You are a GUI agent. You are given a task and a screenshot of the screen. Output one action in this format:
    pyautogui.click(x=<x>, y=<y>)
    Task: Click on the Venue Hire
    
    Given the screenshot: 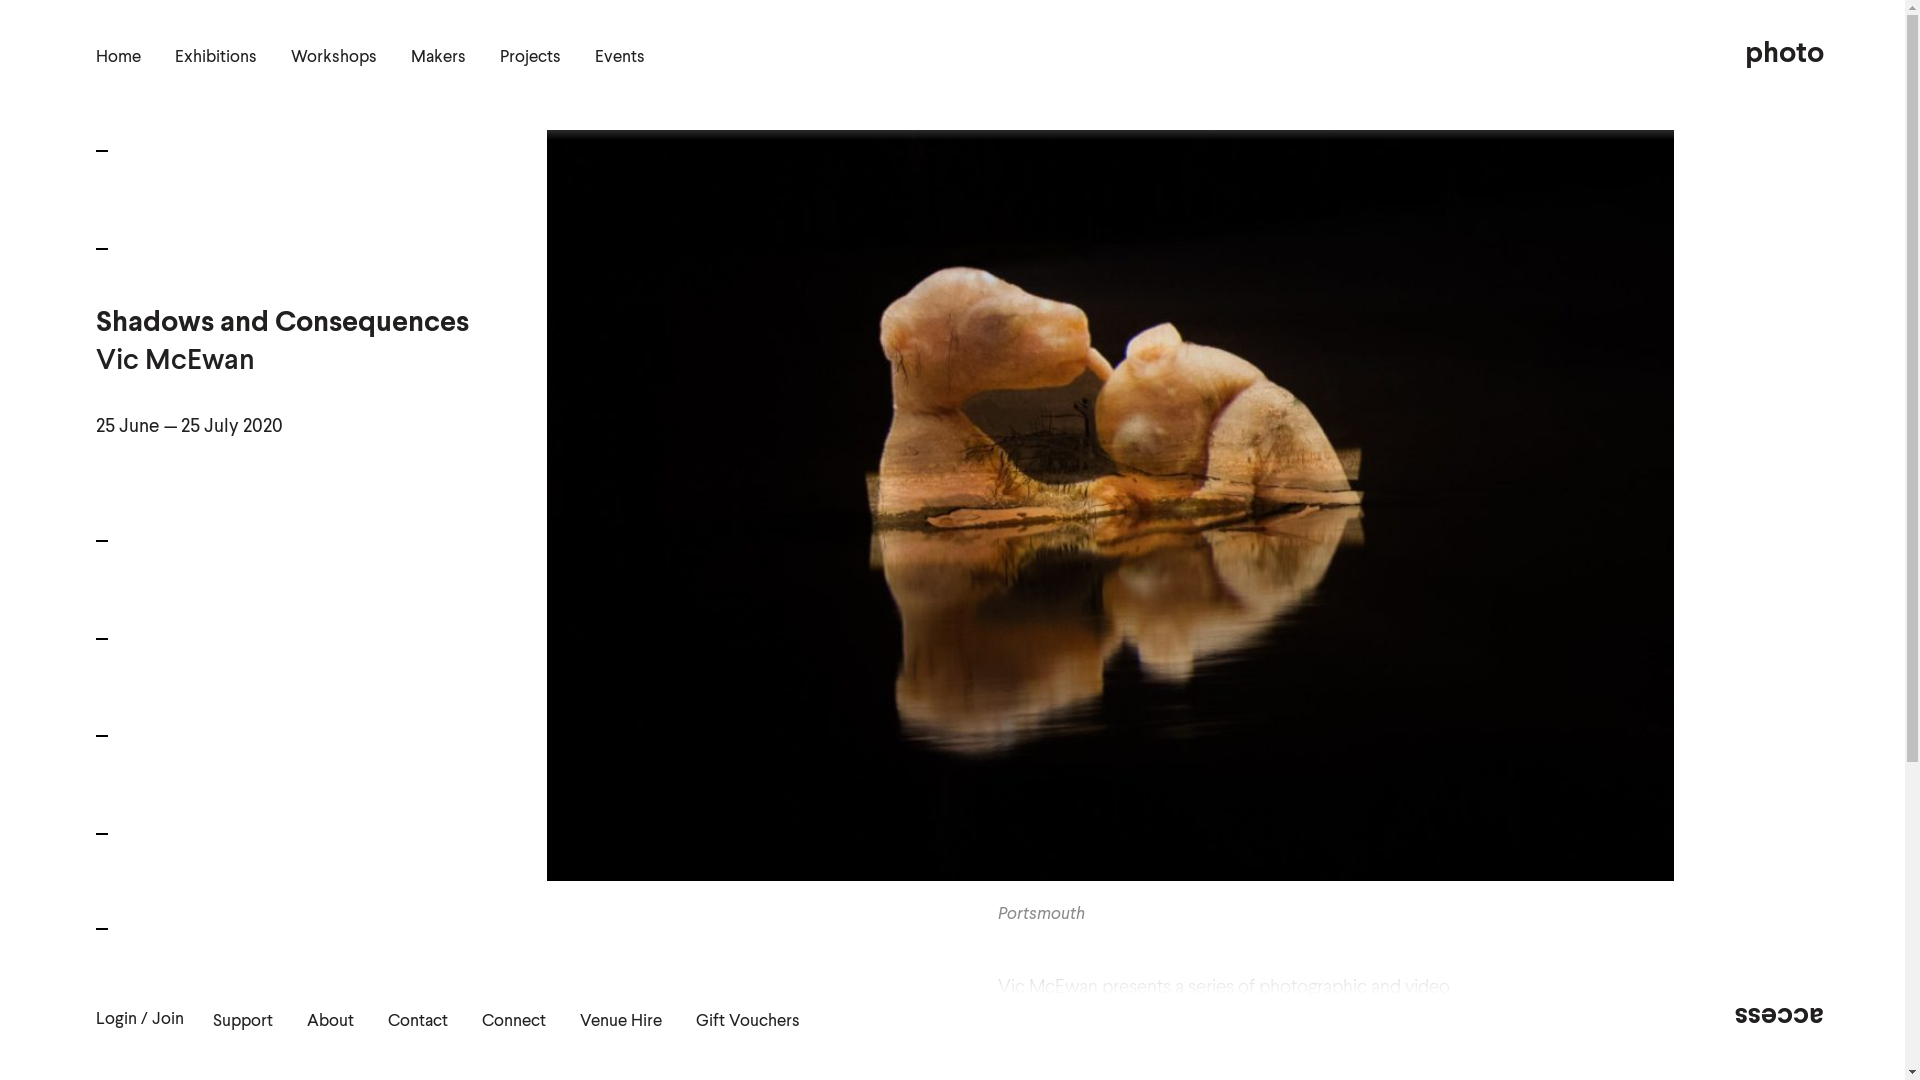 What is the action you would take?
    pyautogui.click(x=621, y=1022)
    